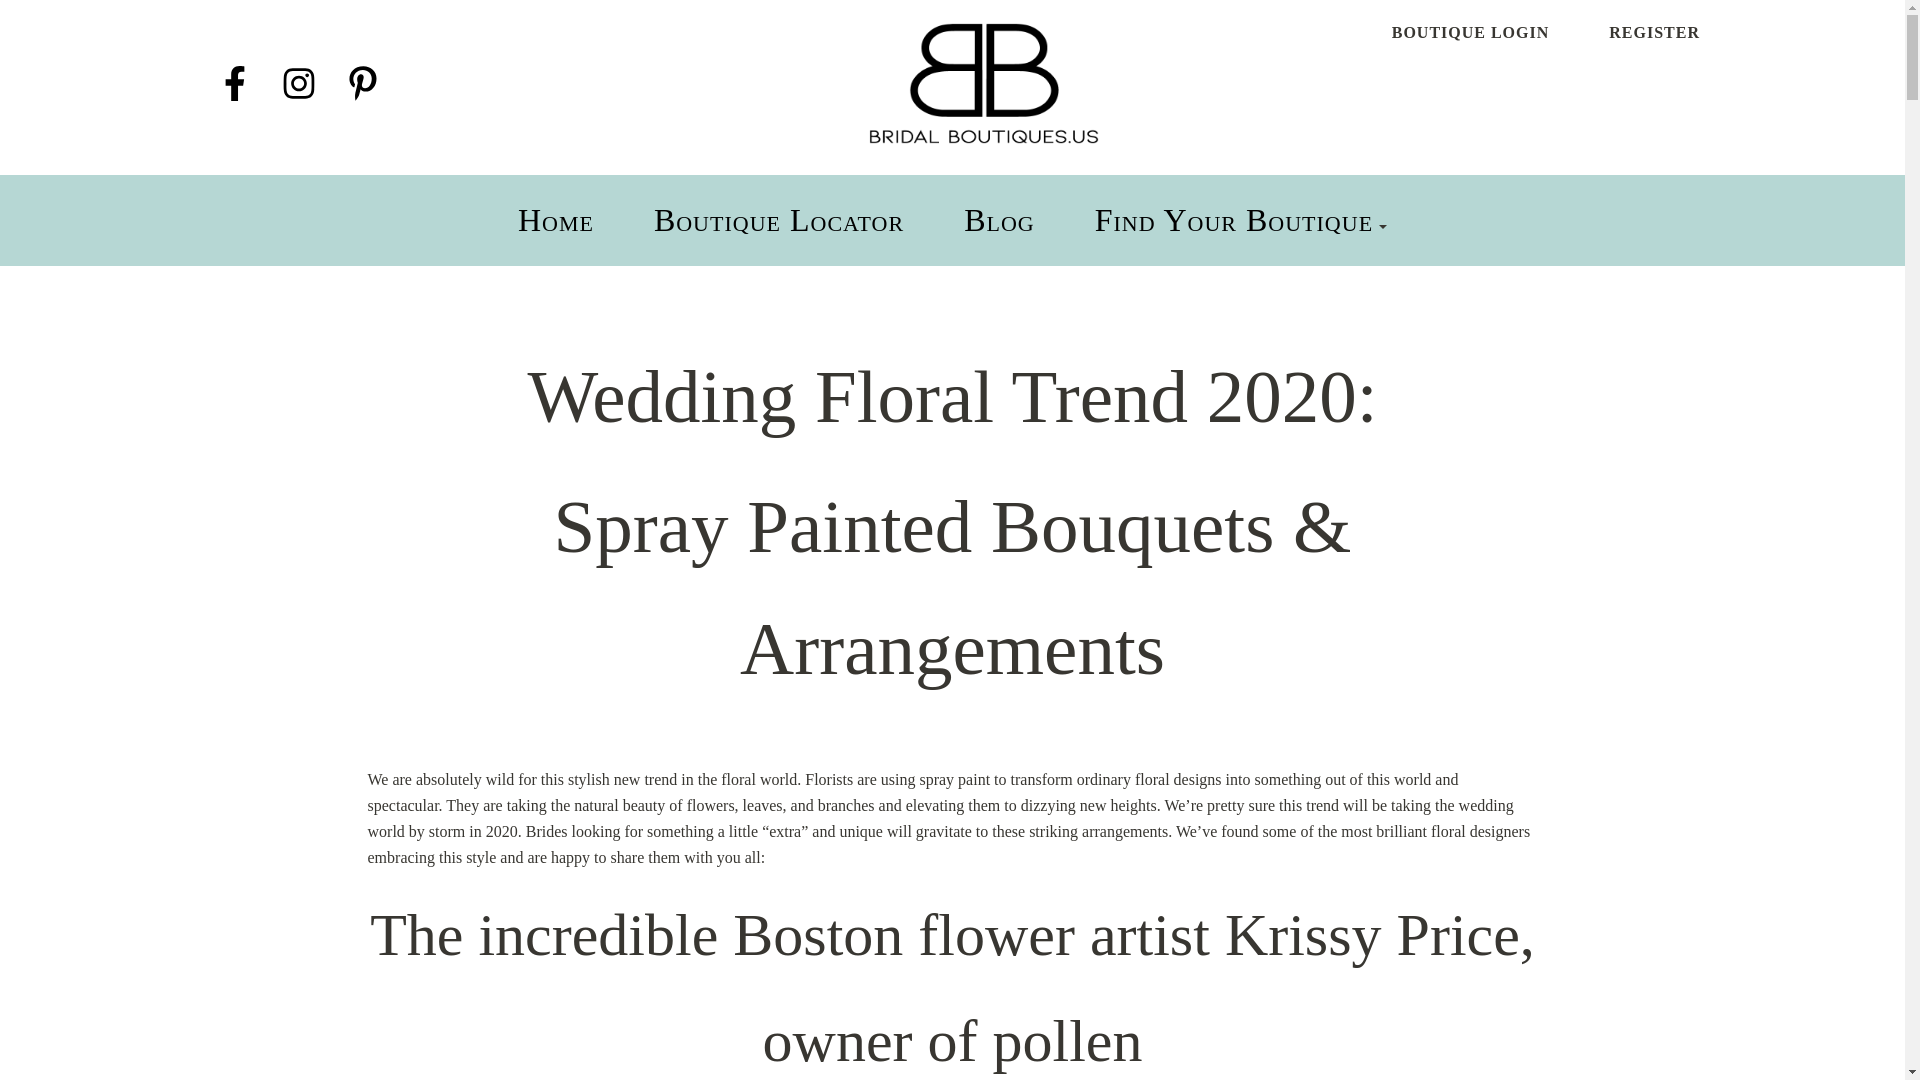  What do you see at coordinates (1470, 32) in the screenshot?
I see `BOUTIQUE LOGIN` at bounding box center [1470, 32].